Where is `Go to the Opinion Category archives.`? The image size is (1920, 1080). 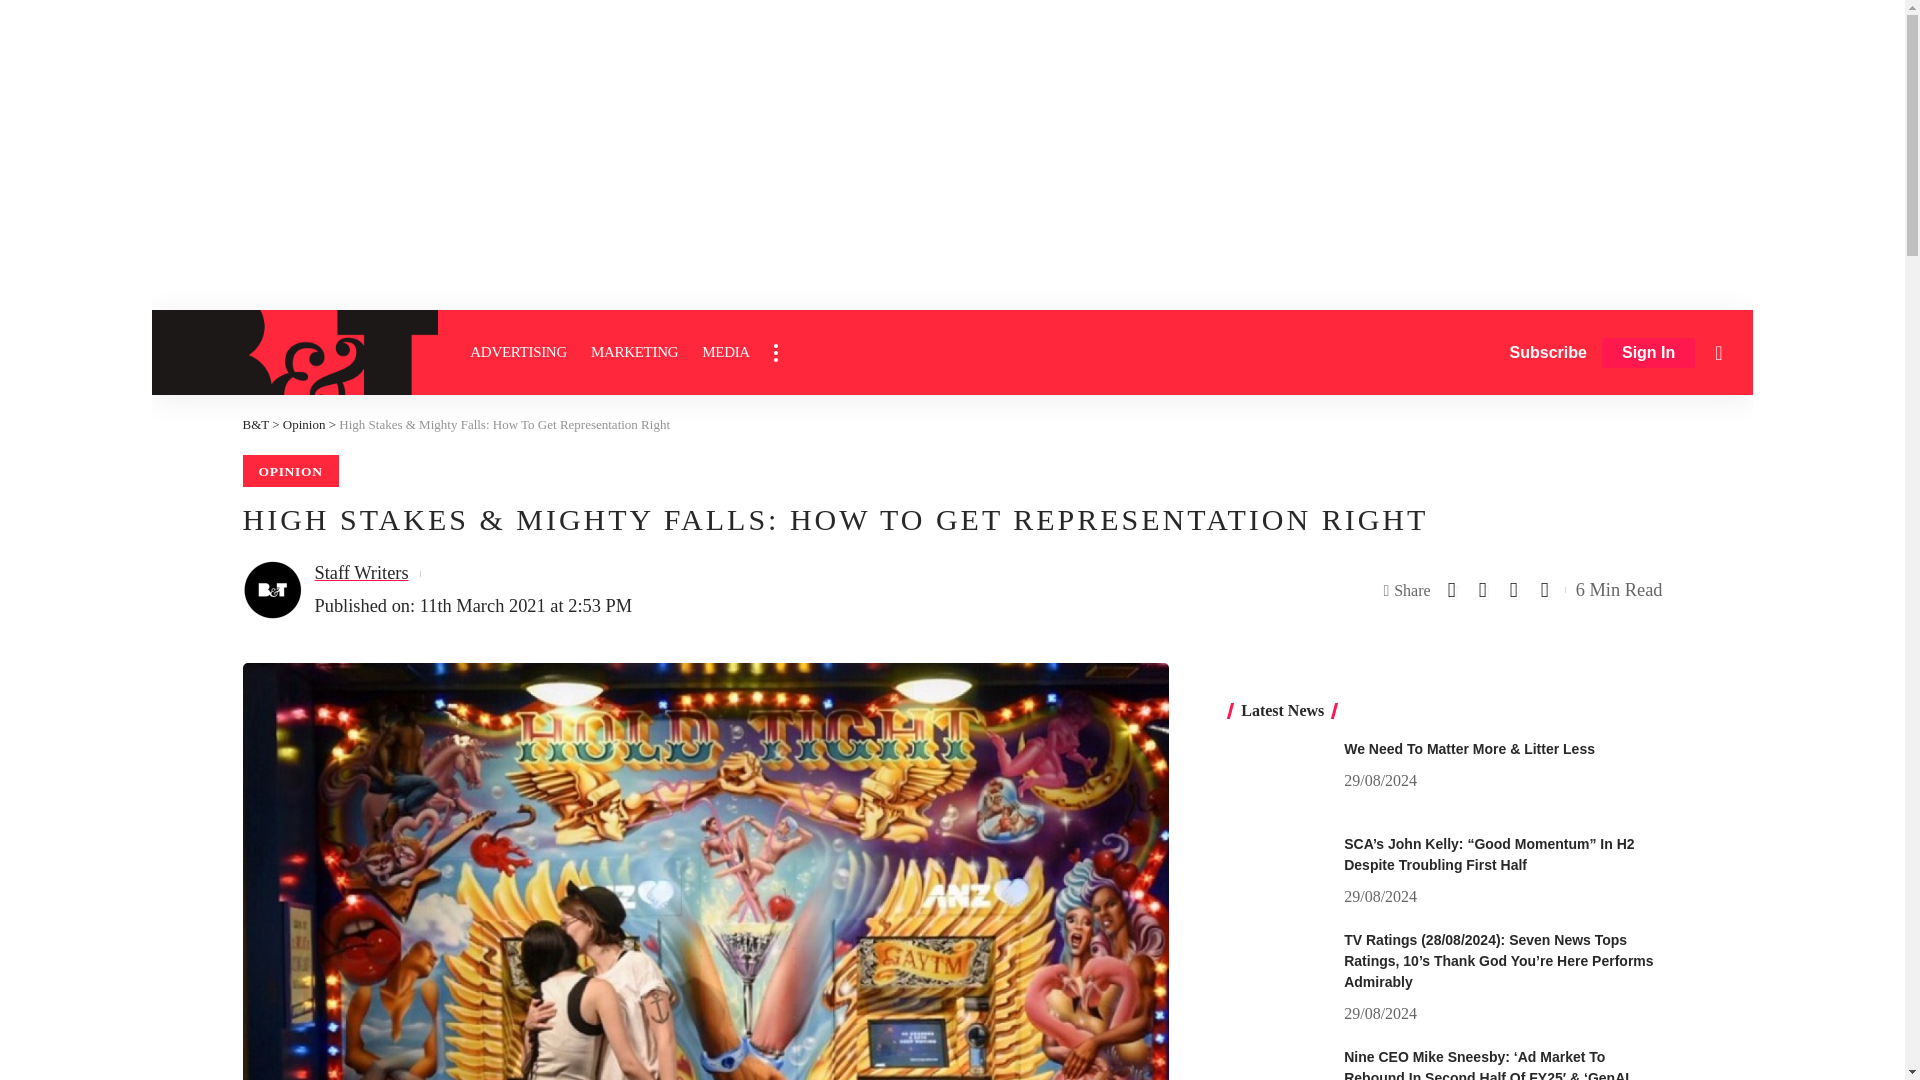 Go to the Opinion Category archives. is located at coordinates (304, 424).